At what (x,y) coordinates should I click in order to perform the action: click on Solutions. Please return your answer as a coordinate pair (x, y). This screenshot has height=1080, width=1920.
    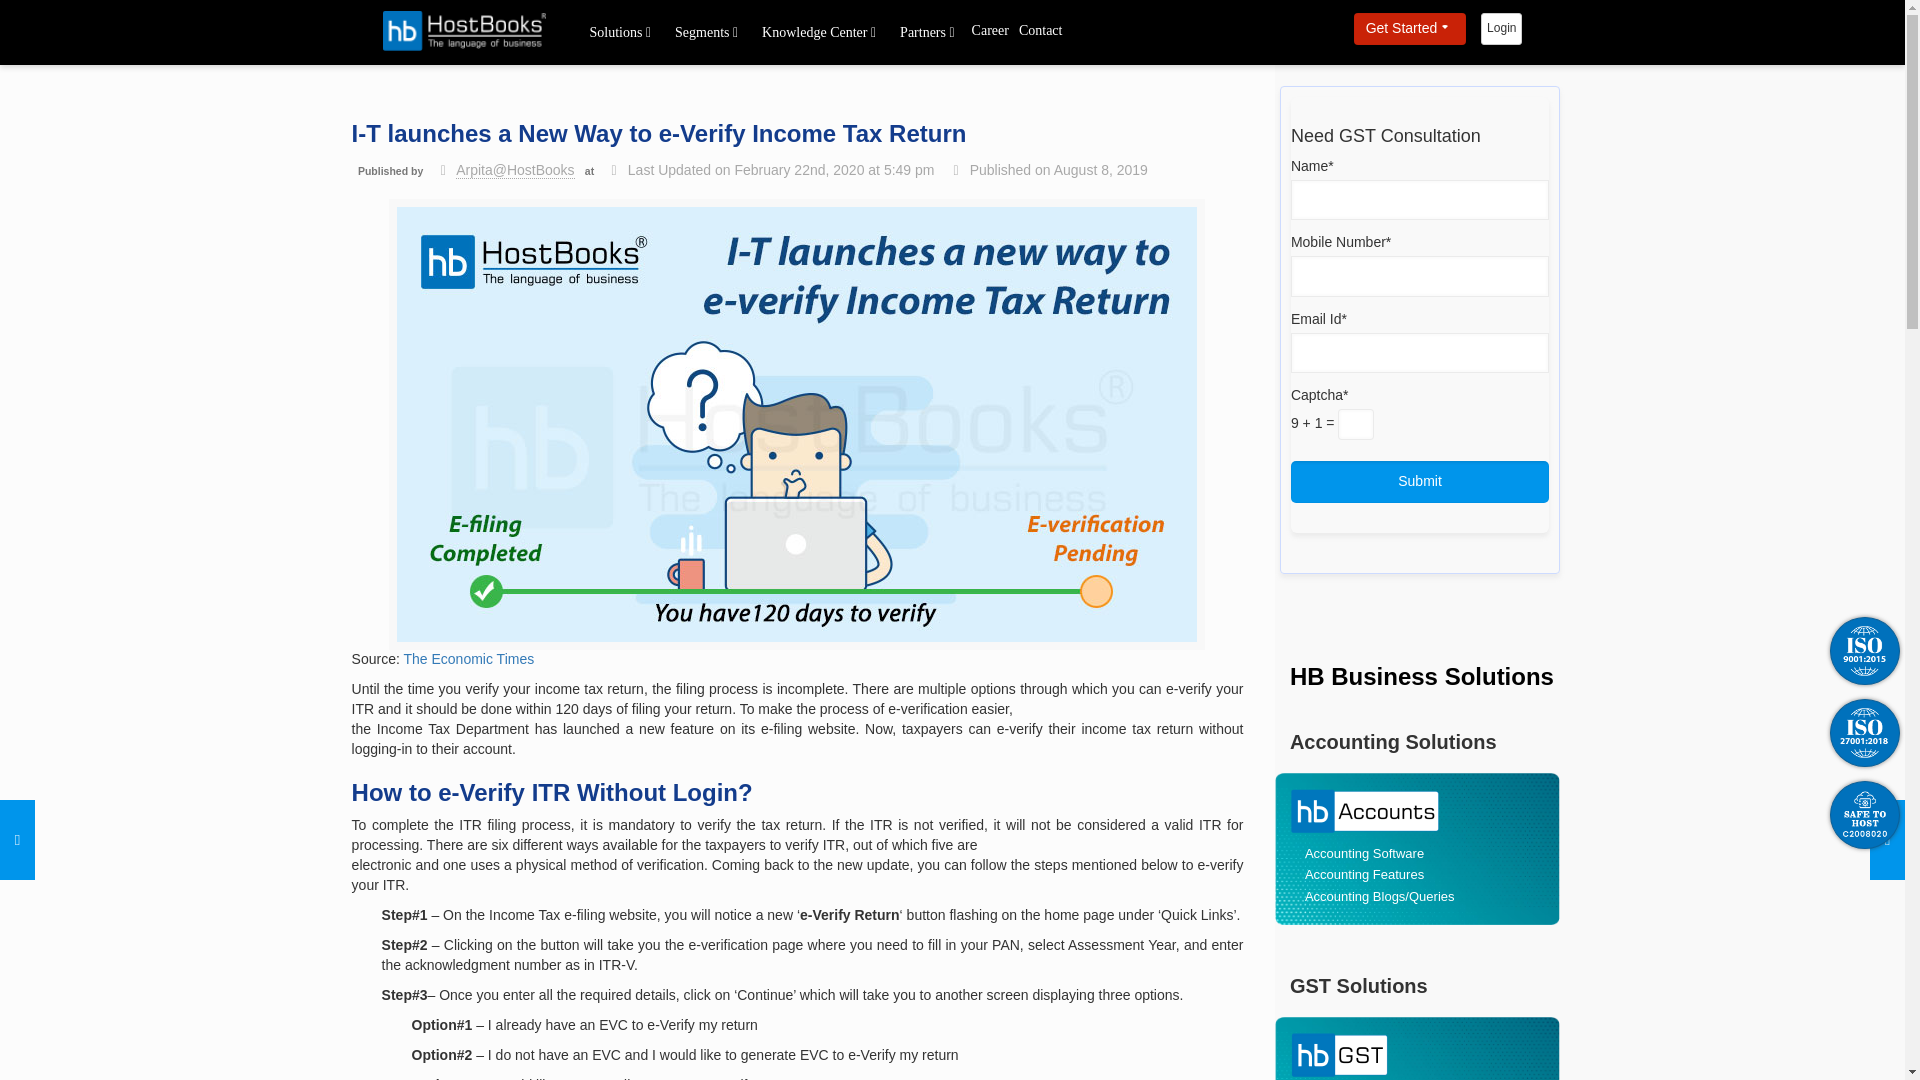
    Looking at the image, I should click on (620, 32).